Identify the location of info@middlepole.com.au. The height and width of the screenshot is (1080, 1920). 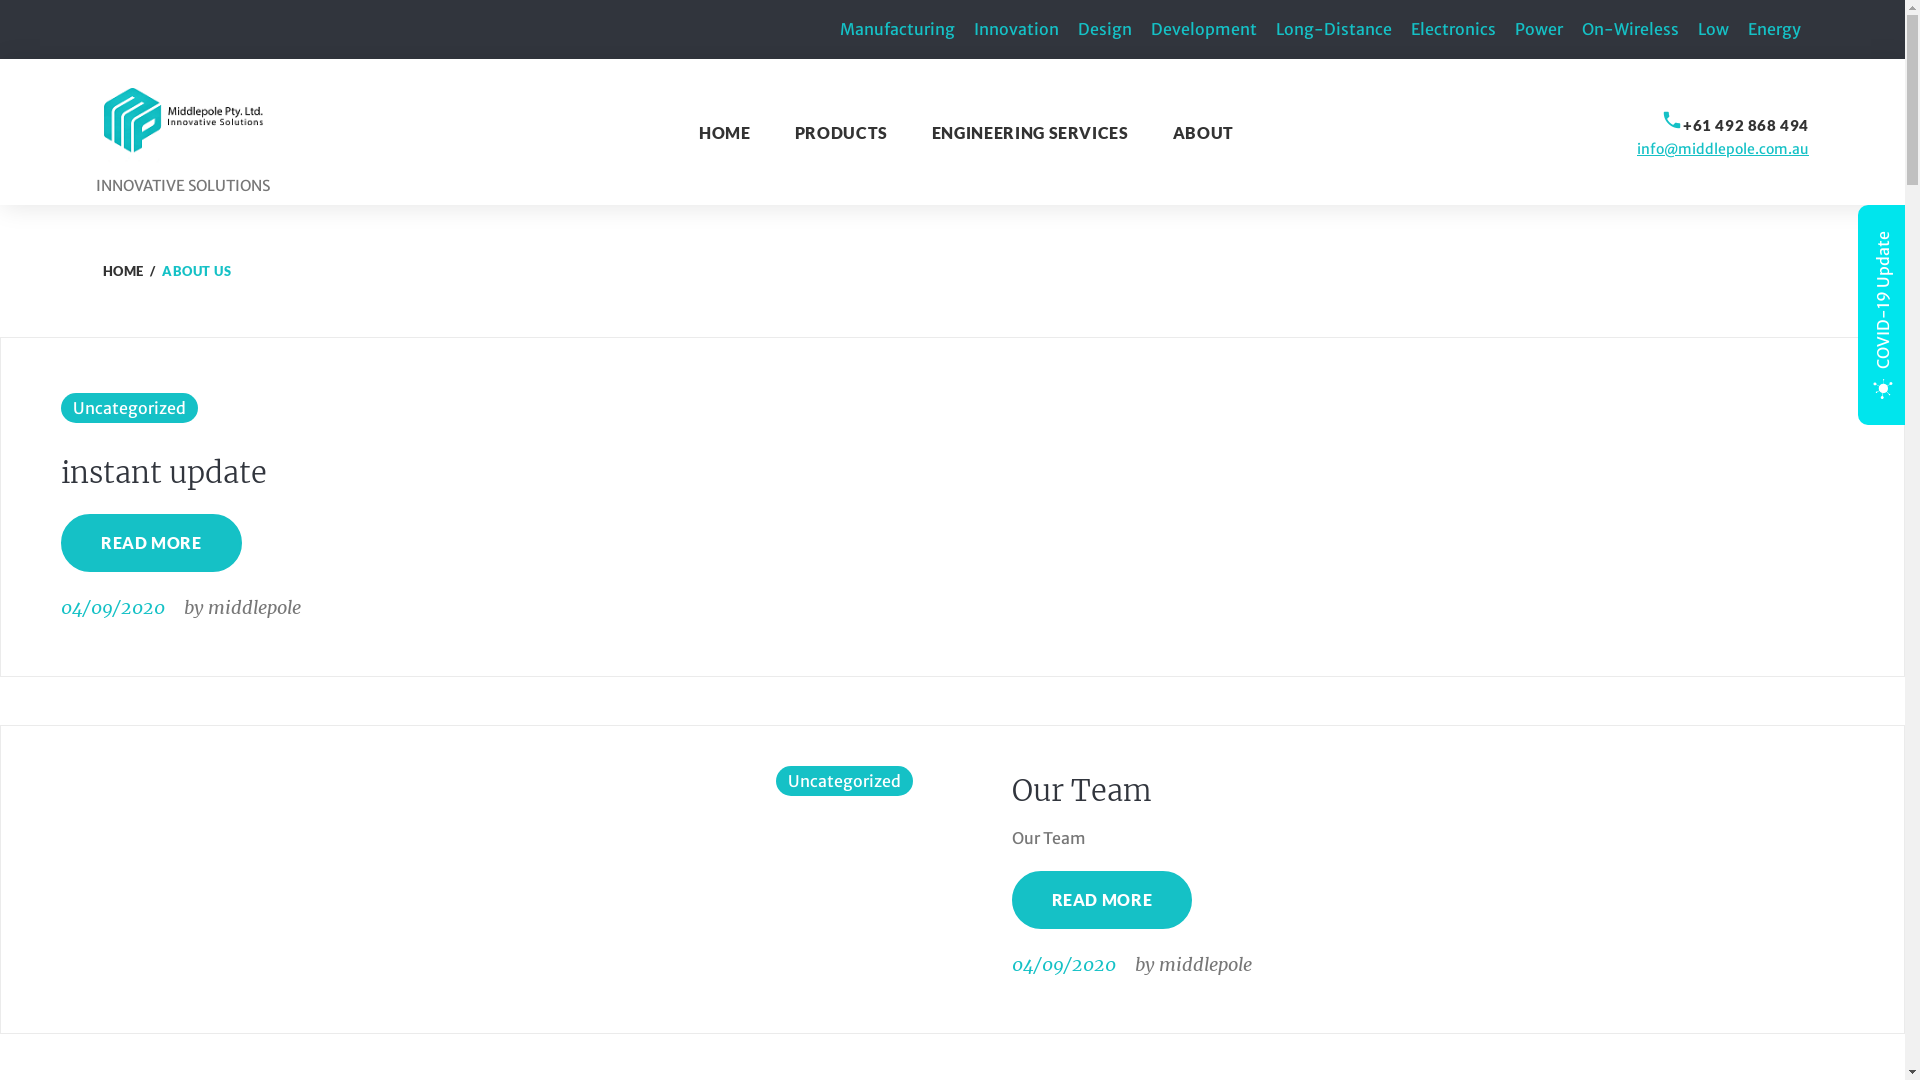
(1723, 149).